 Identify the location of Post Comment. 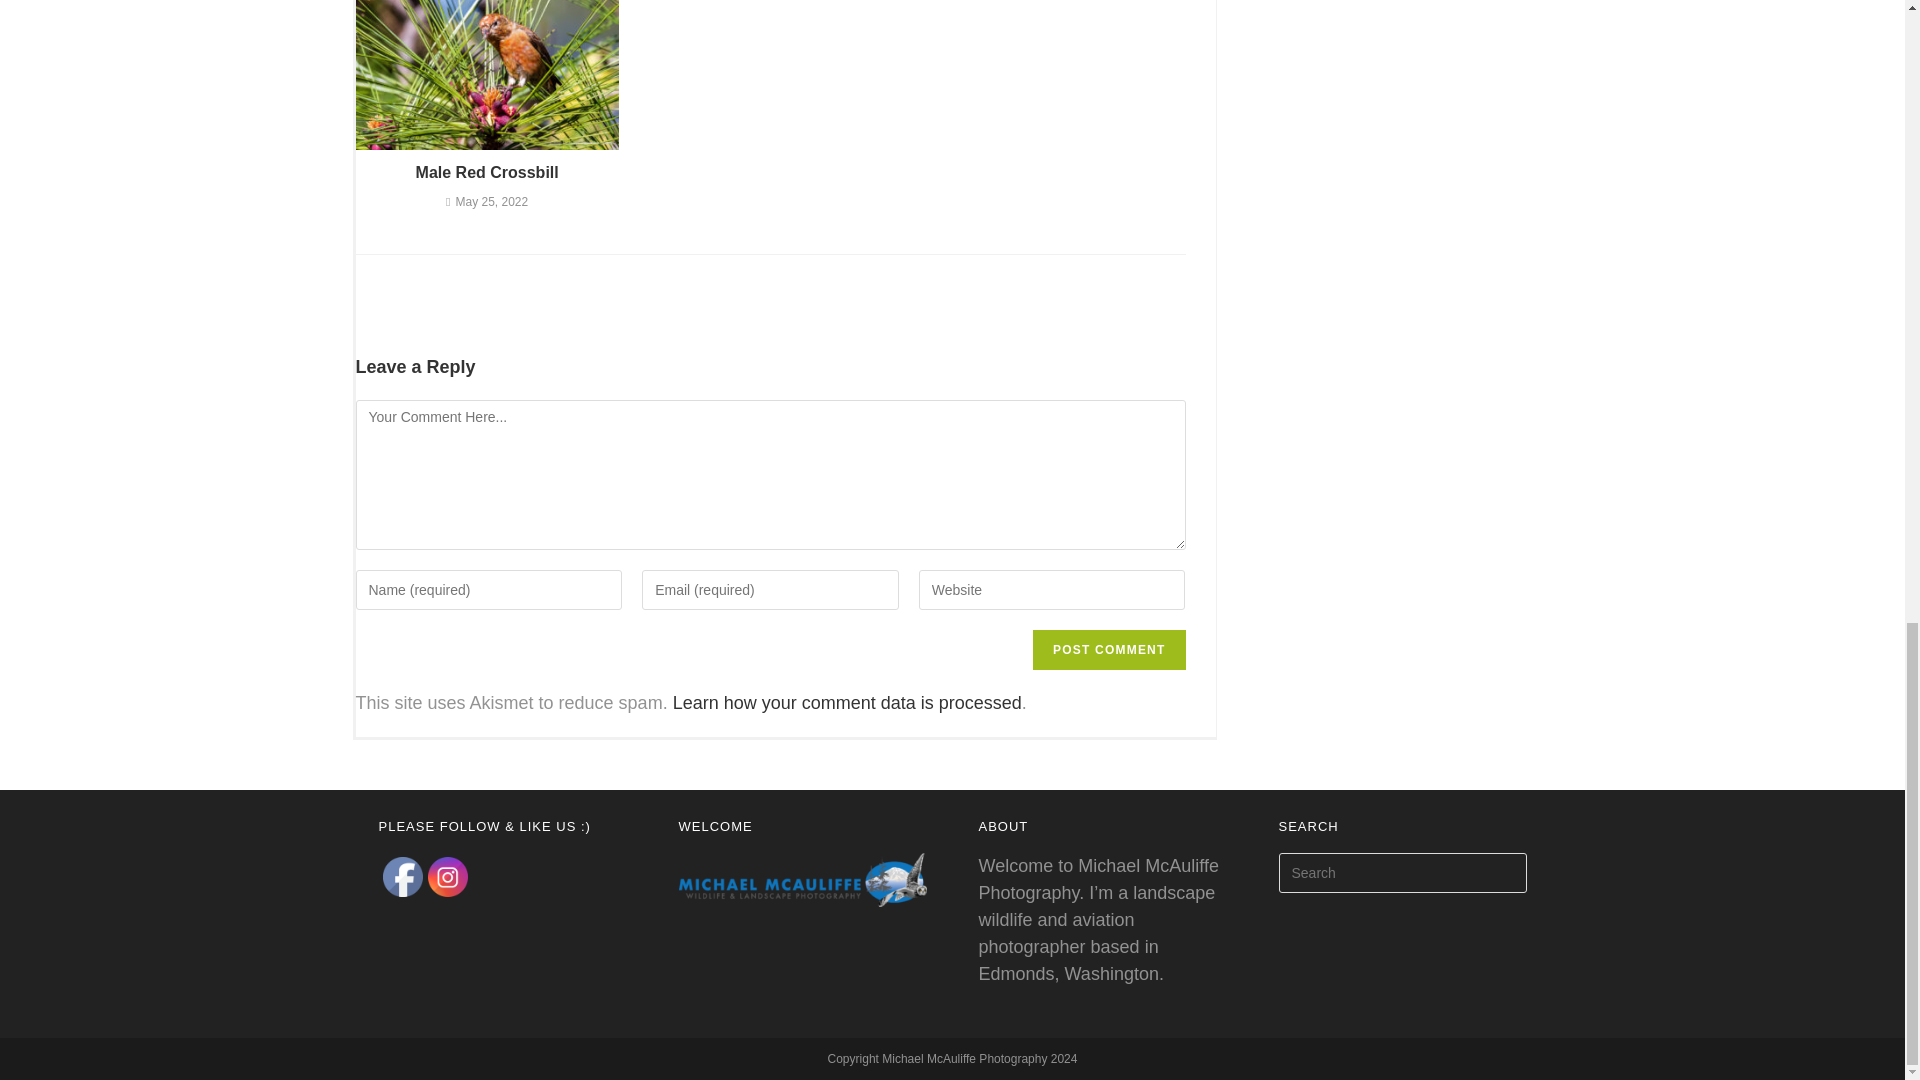
(1108, 649).